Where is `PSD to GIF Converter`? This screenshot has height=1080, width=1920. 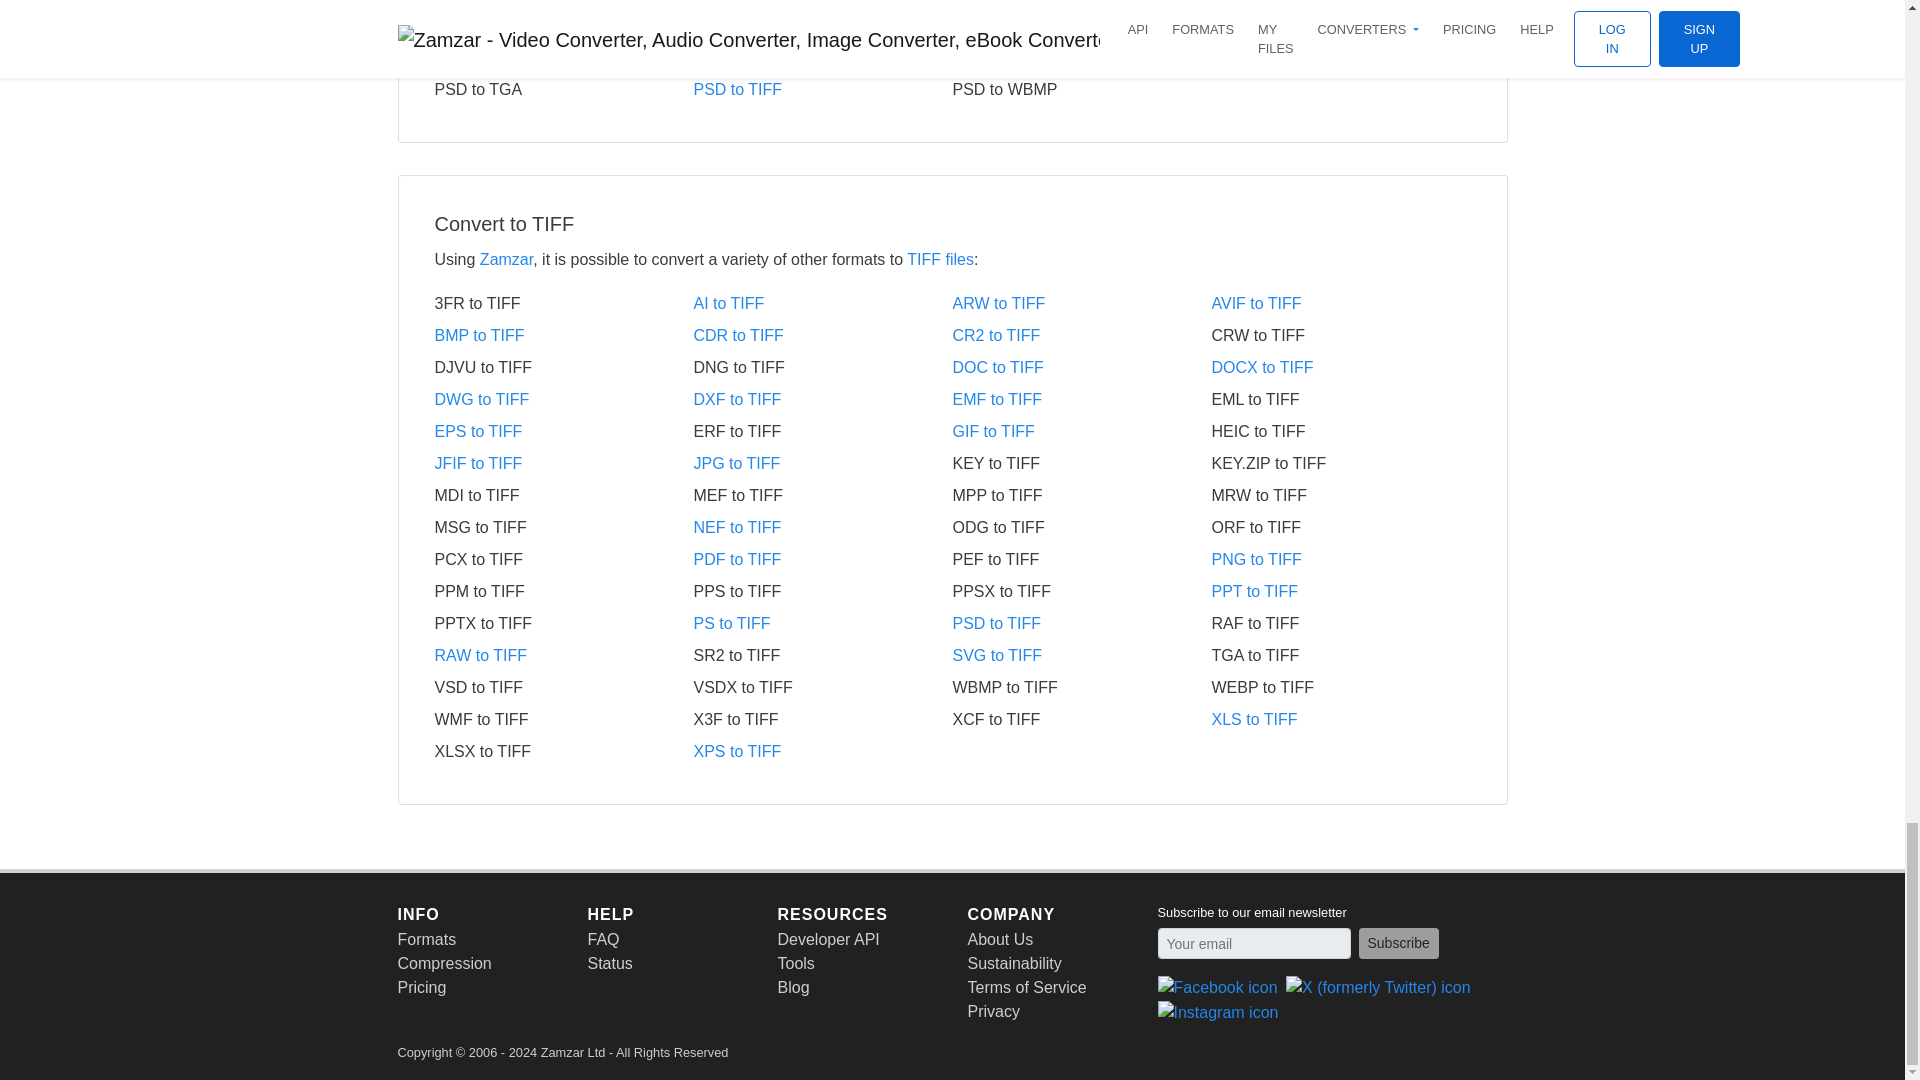
PSD to GIF Converter is located at coordinates (1340, 26).